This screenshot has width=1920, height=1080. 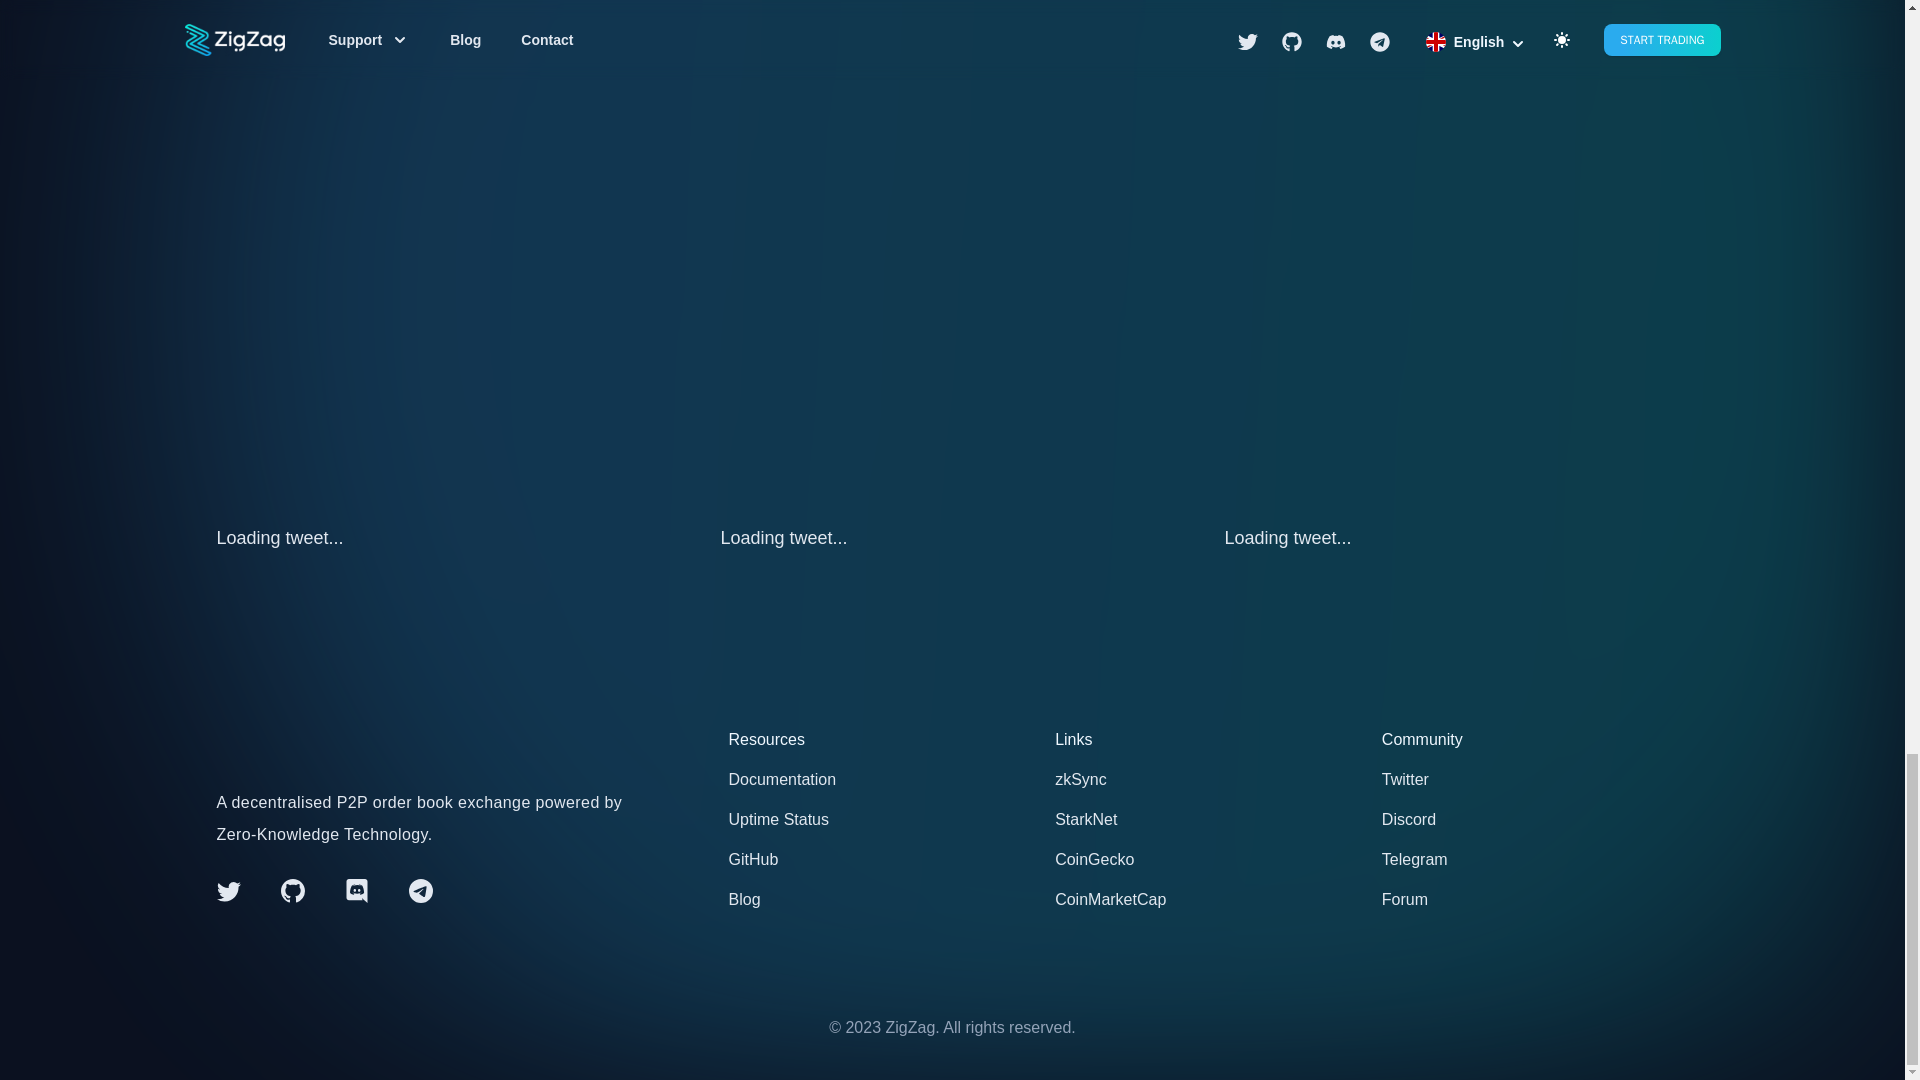 I want to click on Uptime Status, so click(x=880, y=819).